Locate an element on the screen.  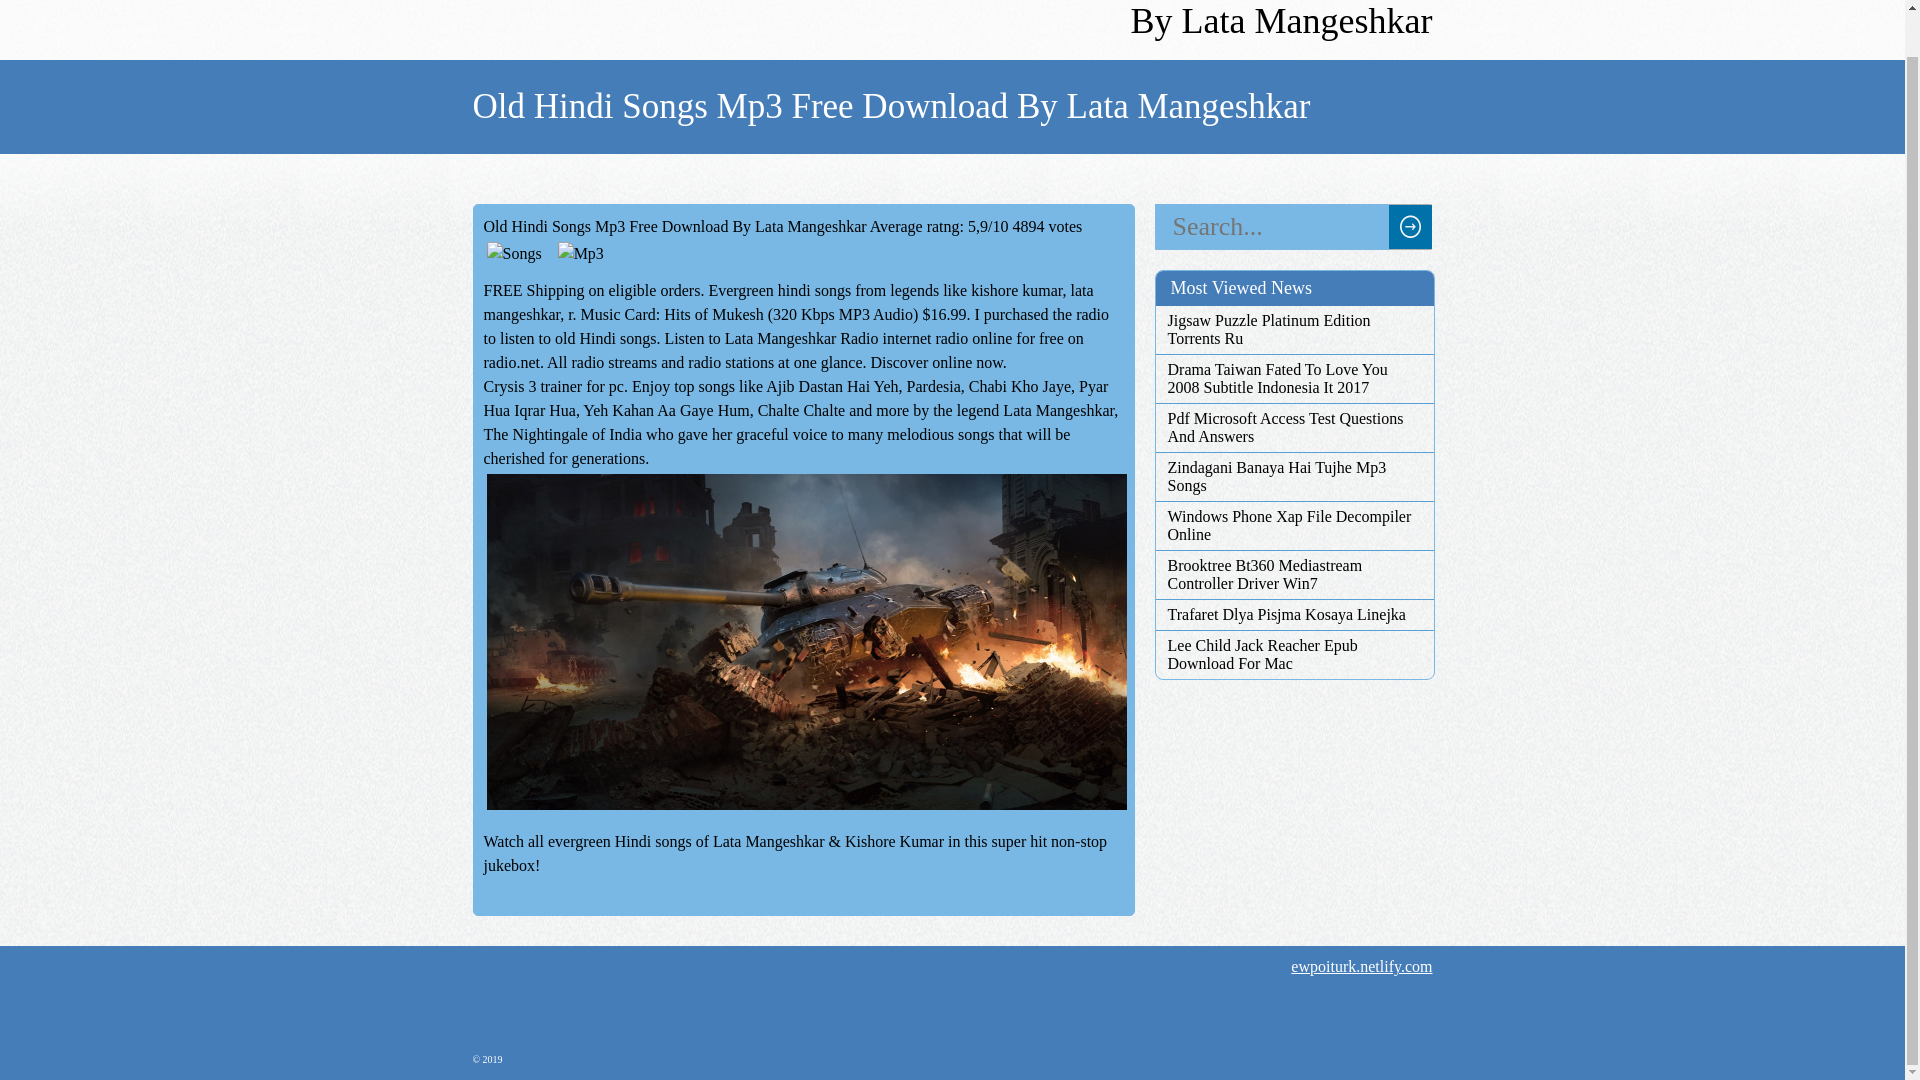
Brooktree Bt360 Mediastream Controller Driver Win7 is located at coordinates (1294, 574).